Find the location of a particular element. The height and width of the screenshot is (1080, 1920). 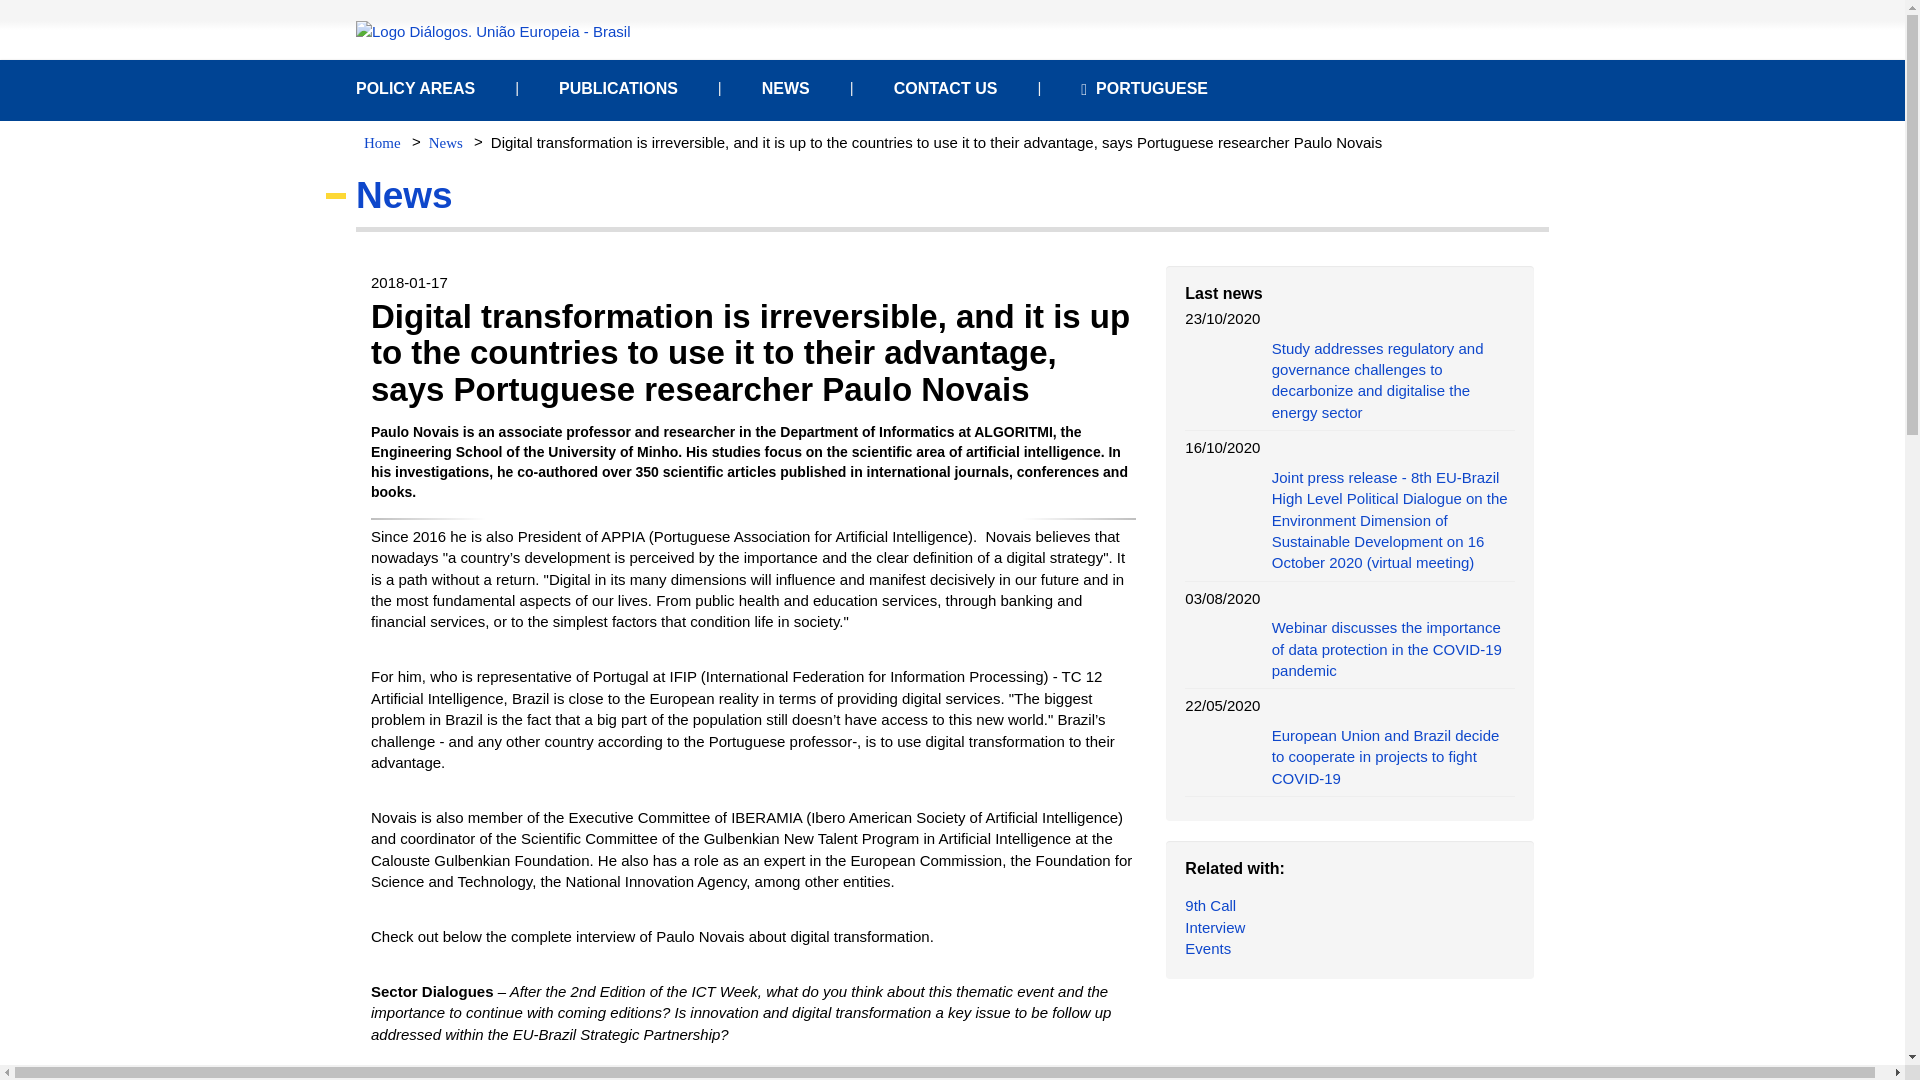

Home is located at coordinates (382, 143).